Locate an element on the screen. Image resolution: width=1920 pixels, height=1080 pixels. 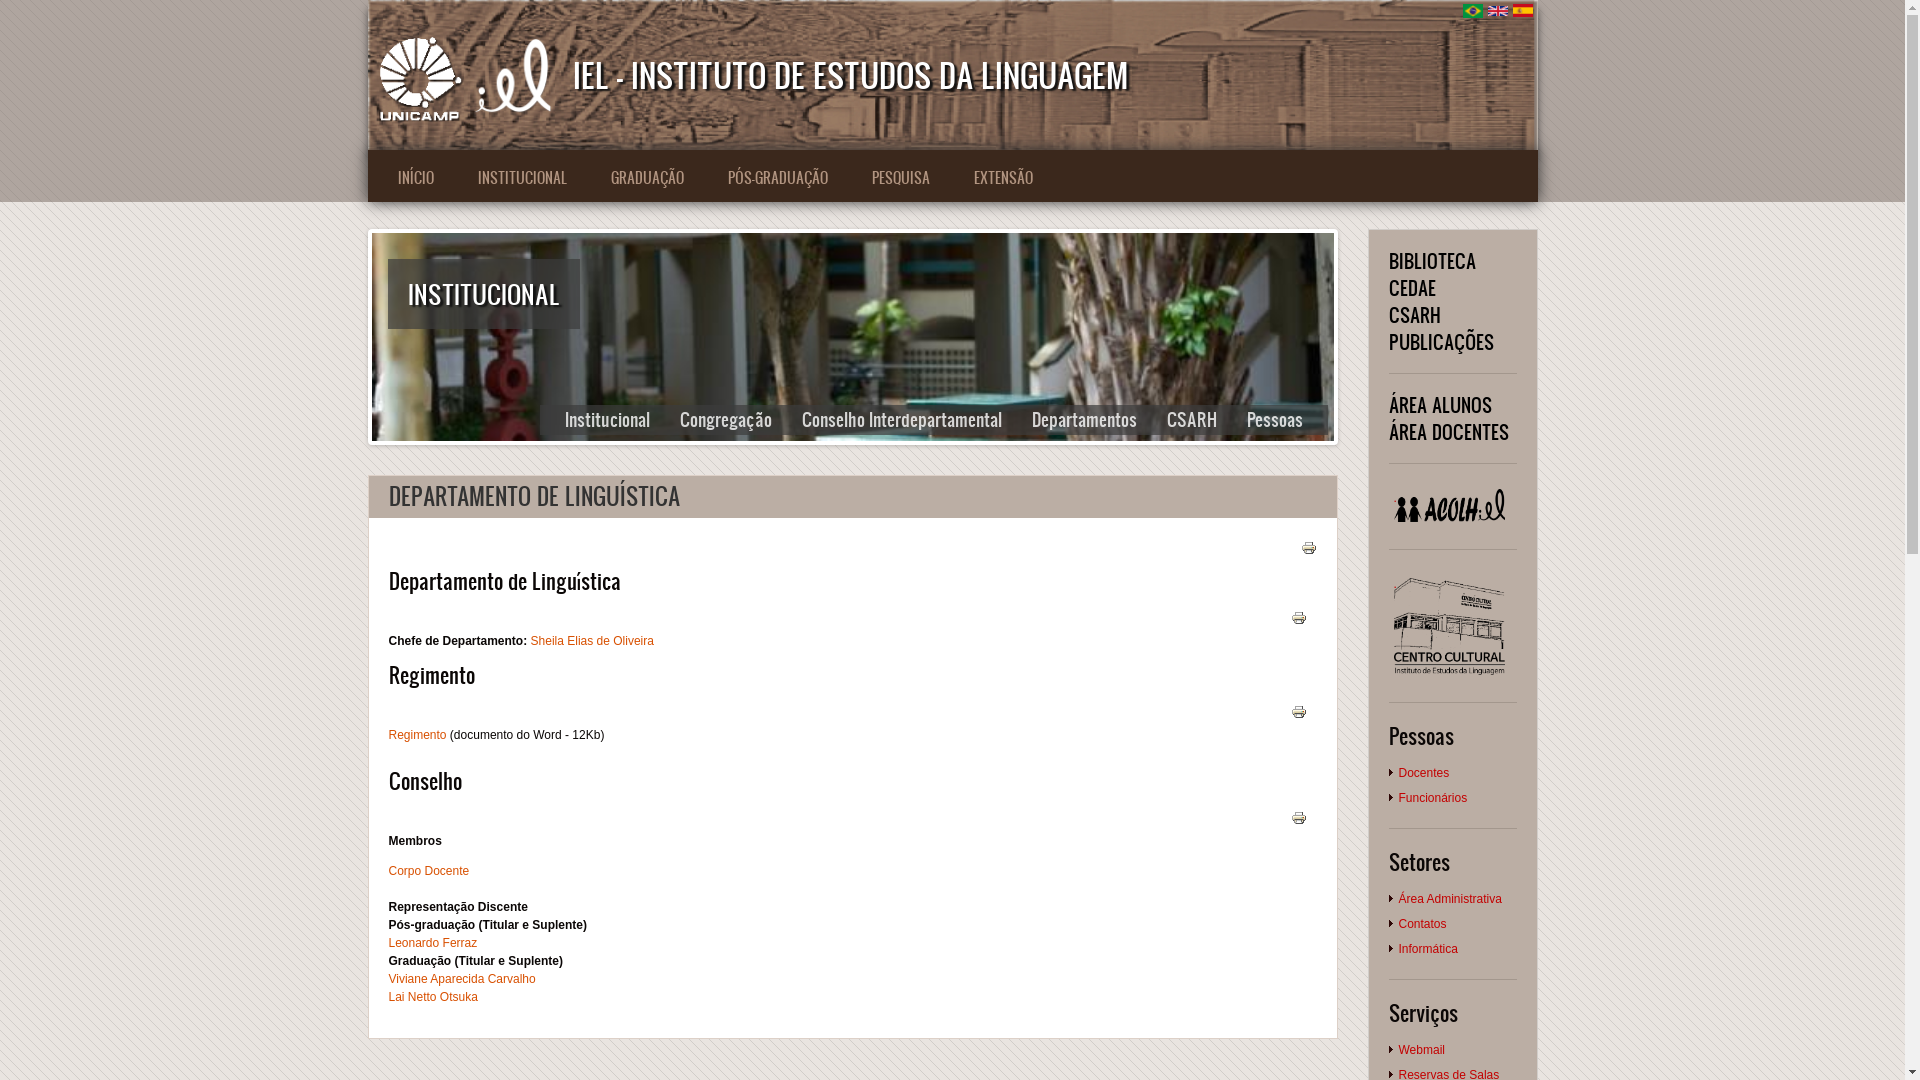
BIBLIOTECA is located at coordinates (1432, 261).